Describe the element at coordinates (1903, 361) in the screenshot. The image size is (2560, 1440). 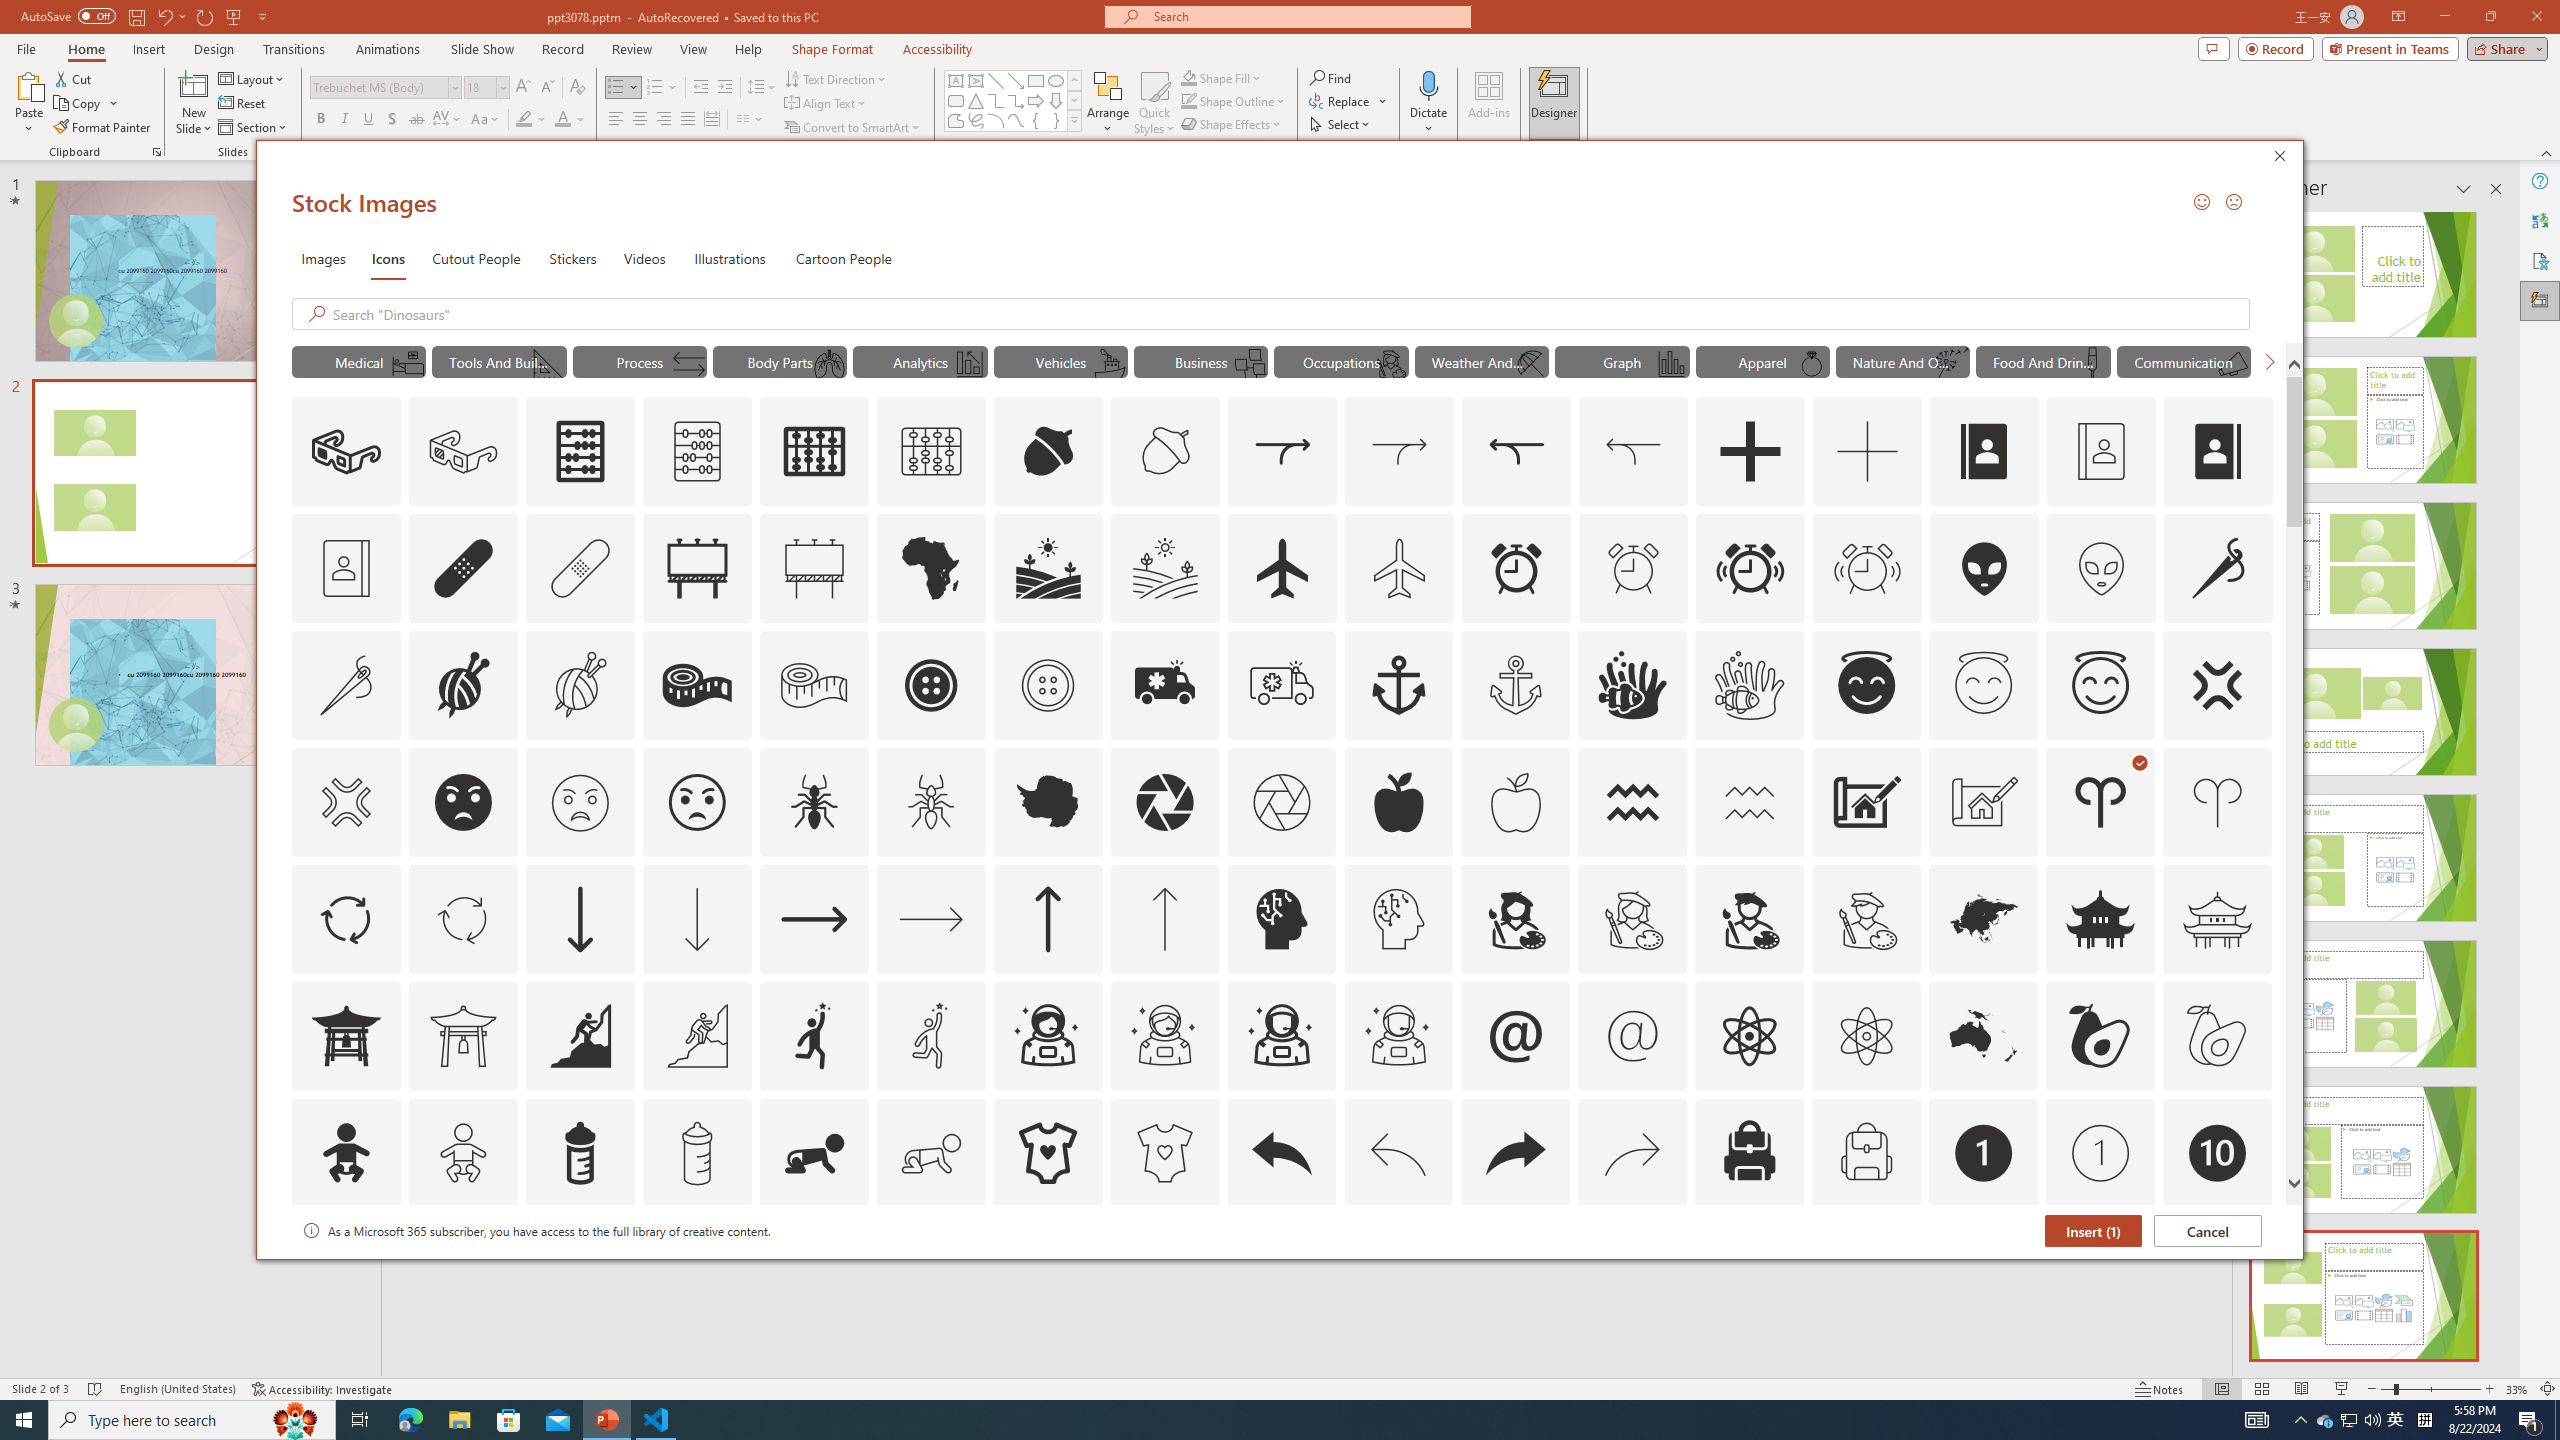
I see `"Nature And Outdoors" Icons.` at that location.